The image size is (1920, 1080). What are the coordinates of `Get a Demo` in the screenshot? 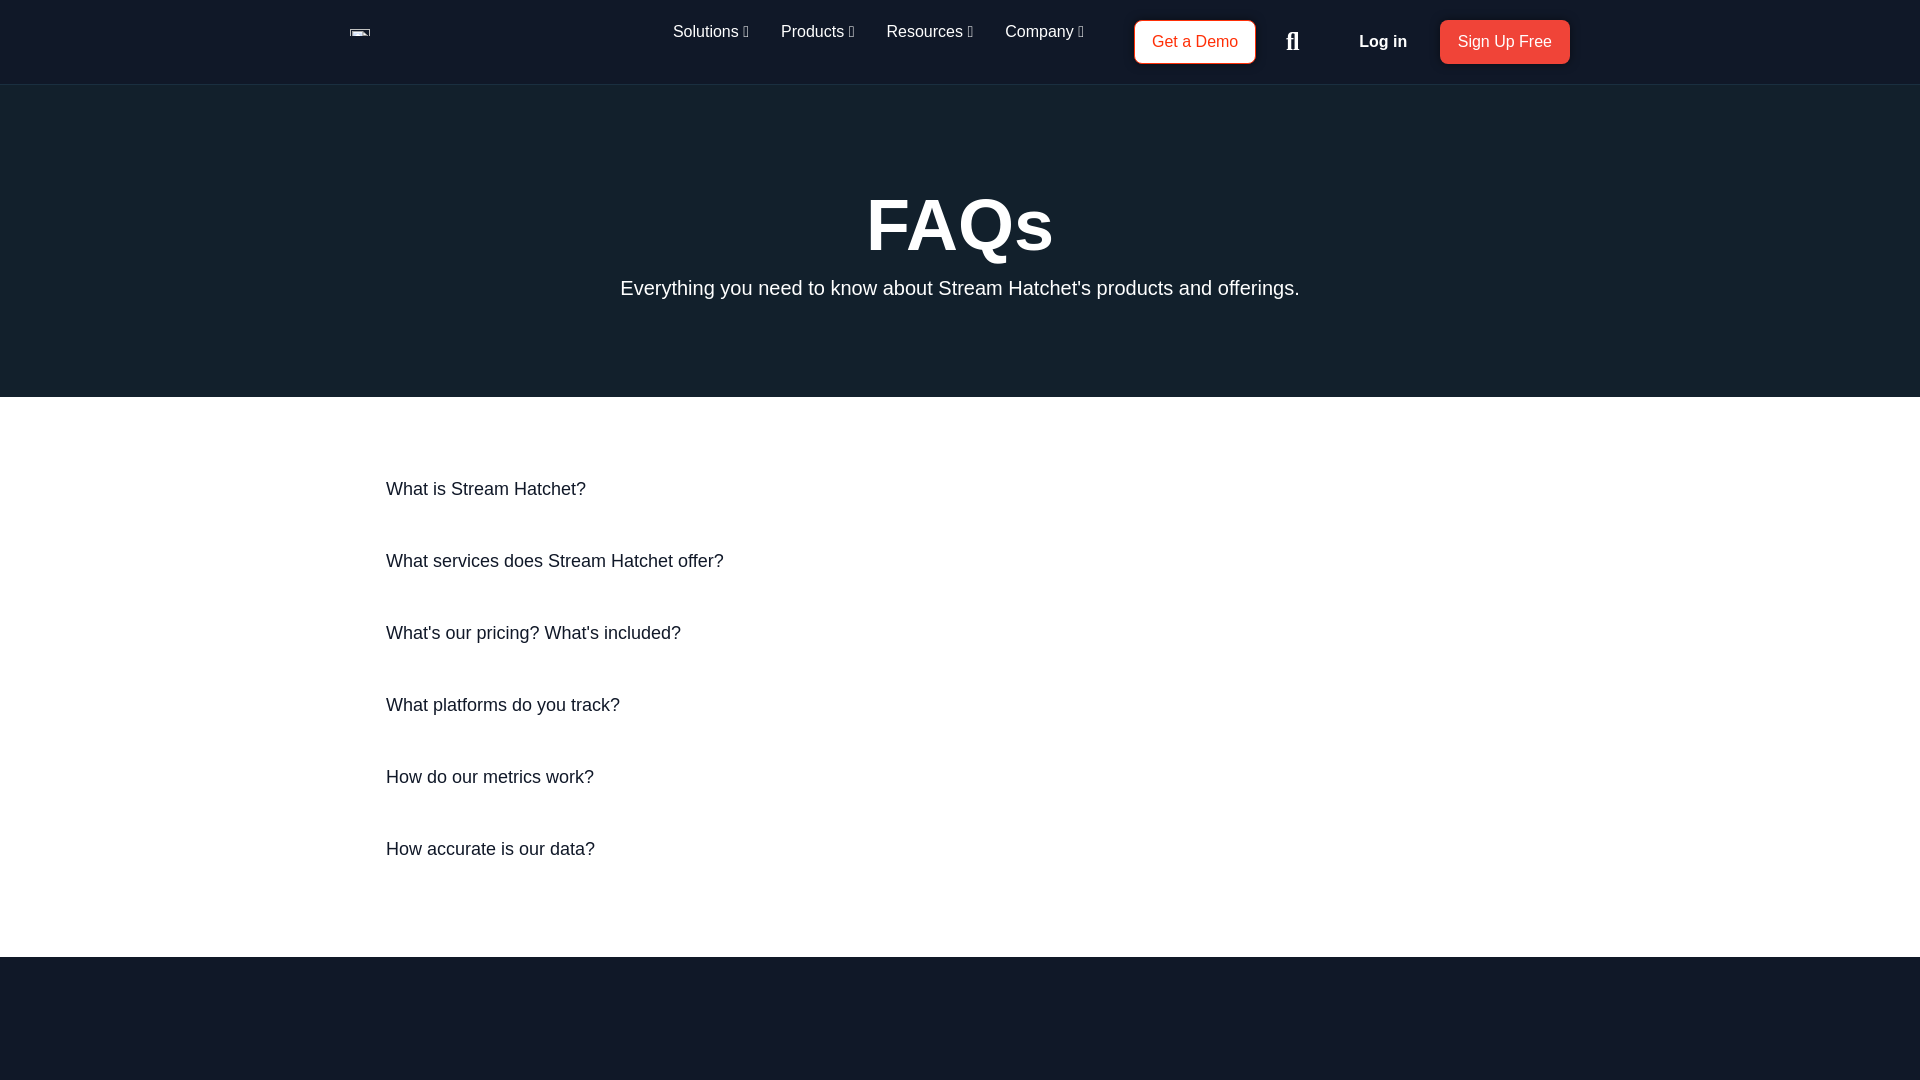 It's located at (1194, 42).